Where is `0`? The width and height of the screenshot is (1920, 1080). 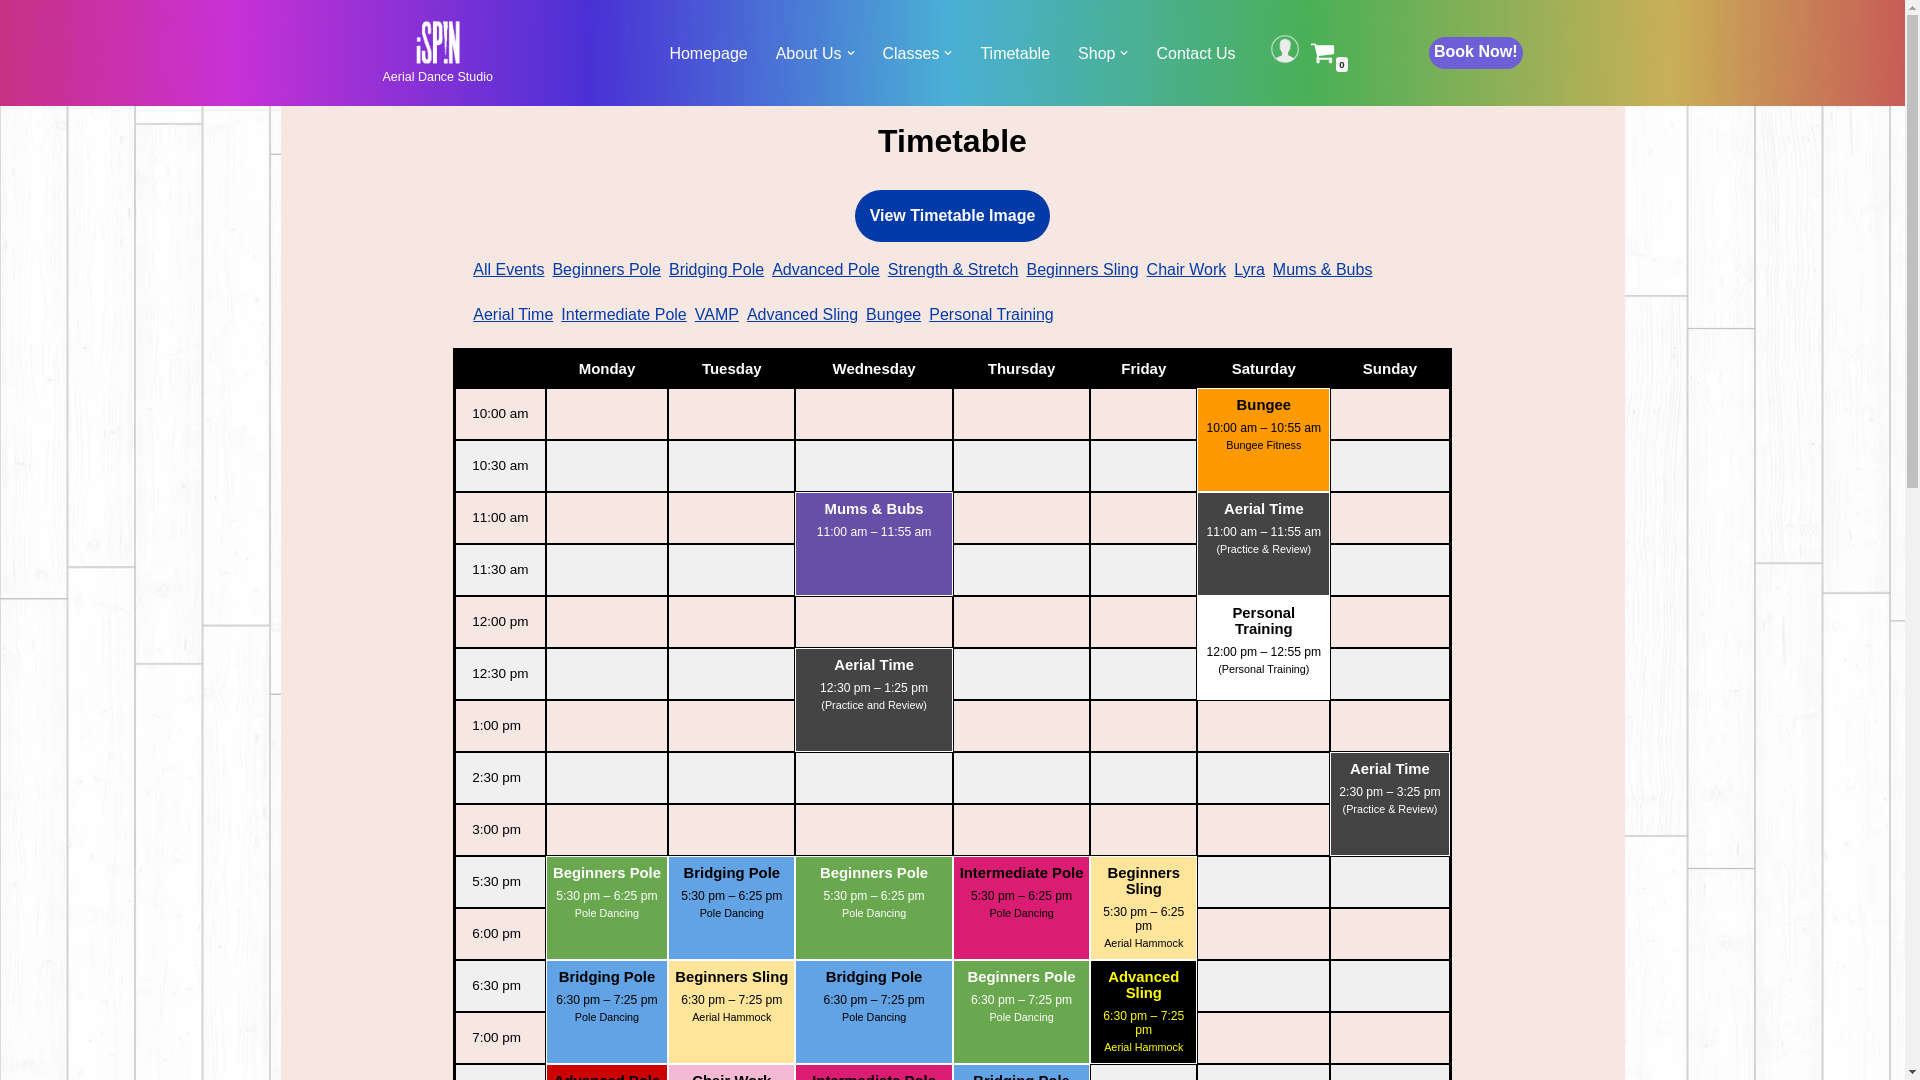 0 is located at coordinates (1322, 52).